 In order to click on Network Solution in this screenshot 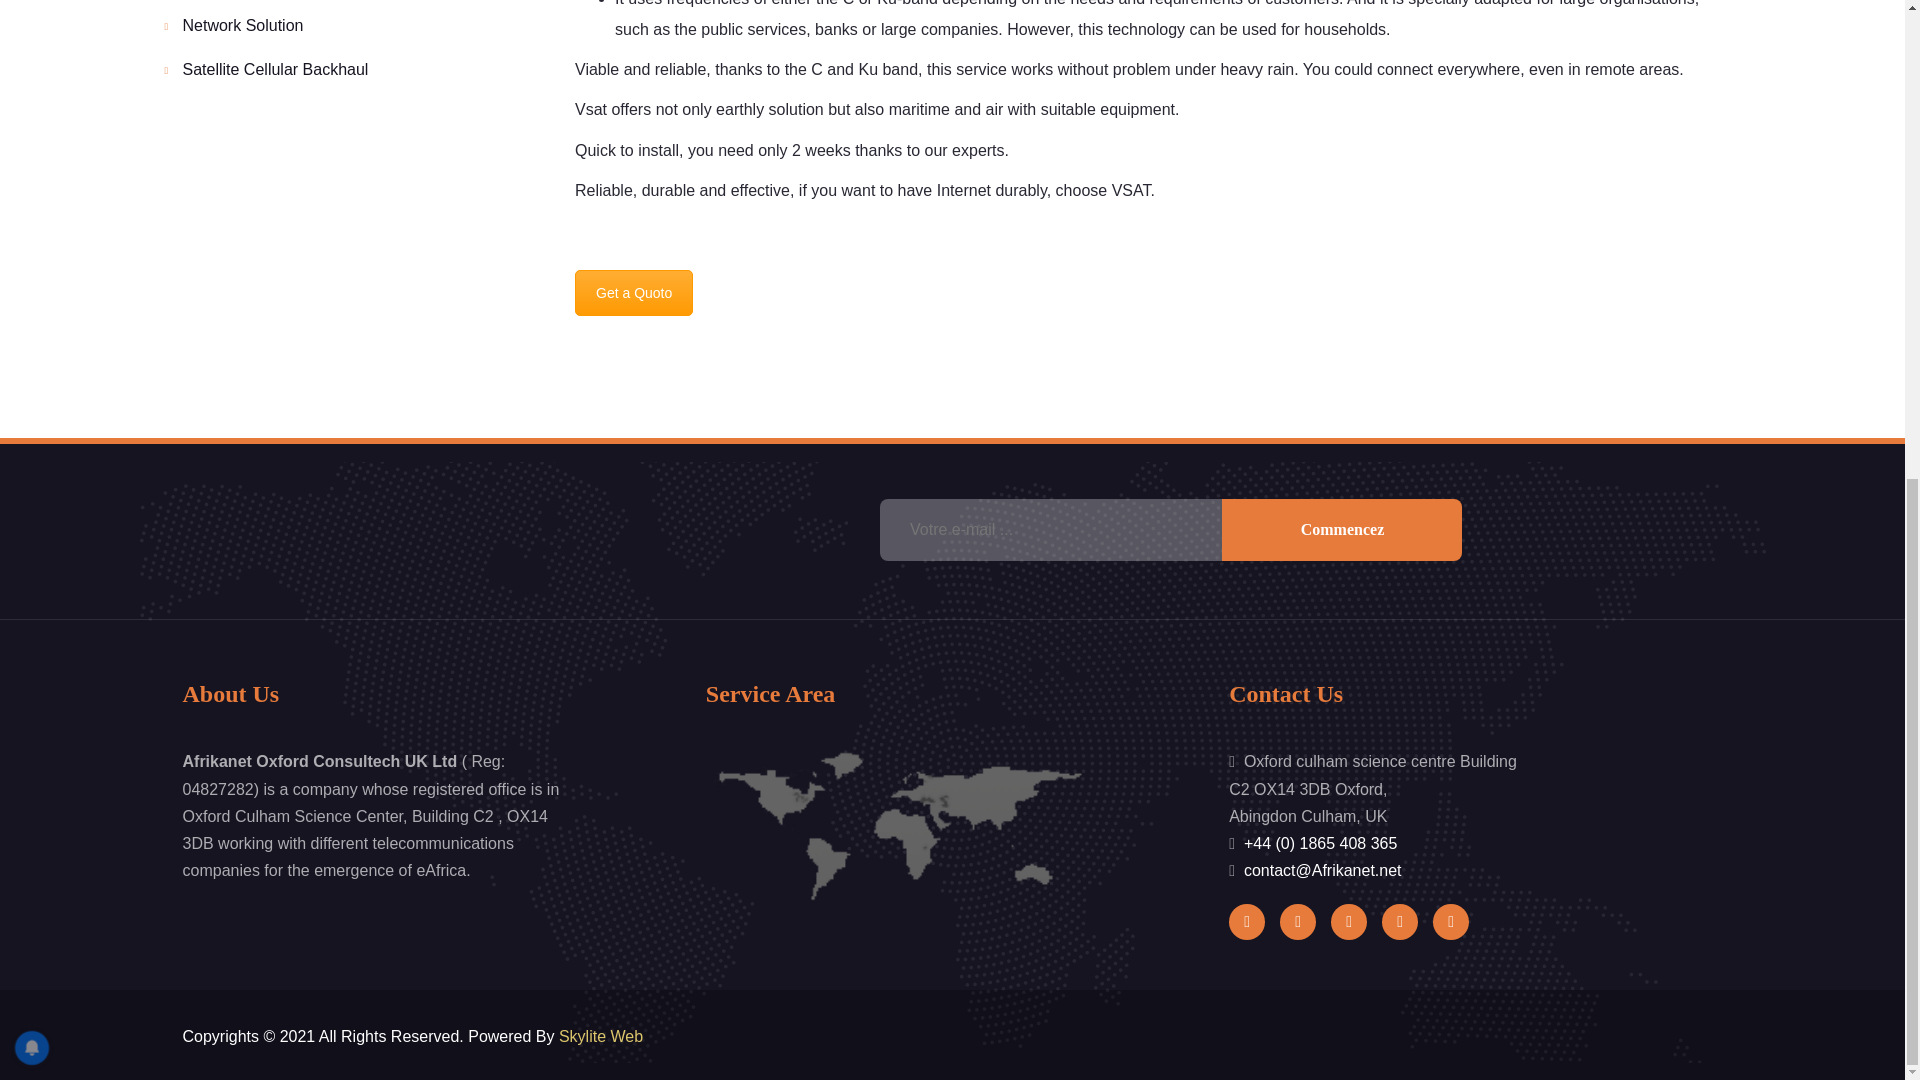, I will do `click(242, 25)`.